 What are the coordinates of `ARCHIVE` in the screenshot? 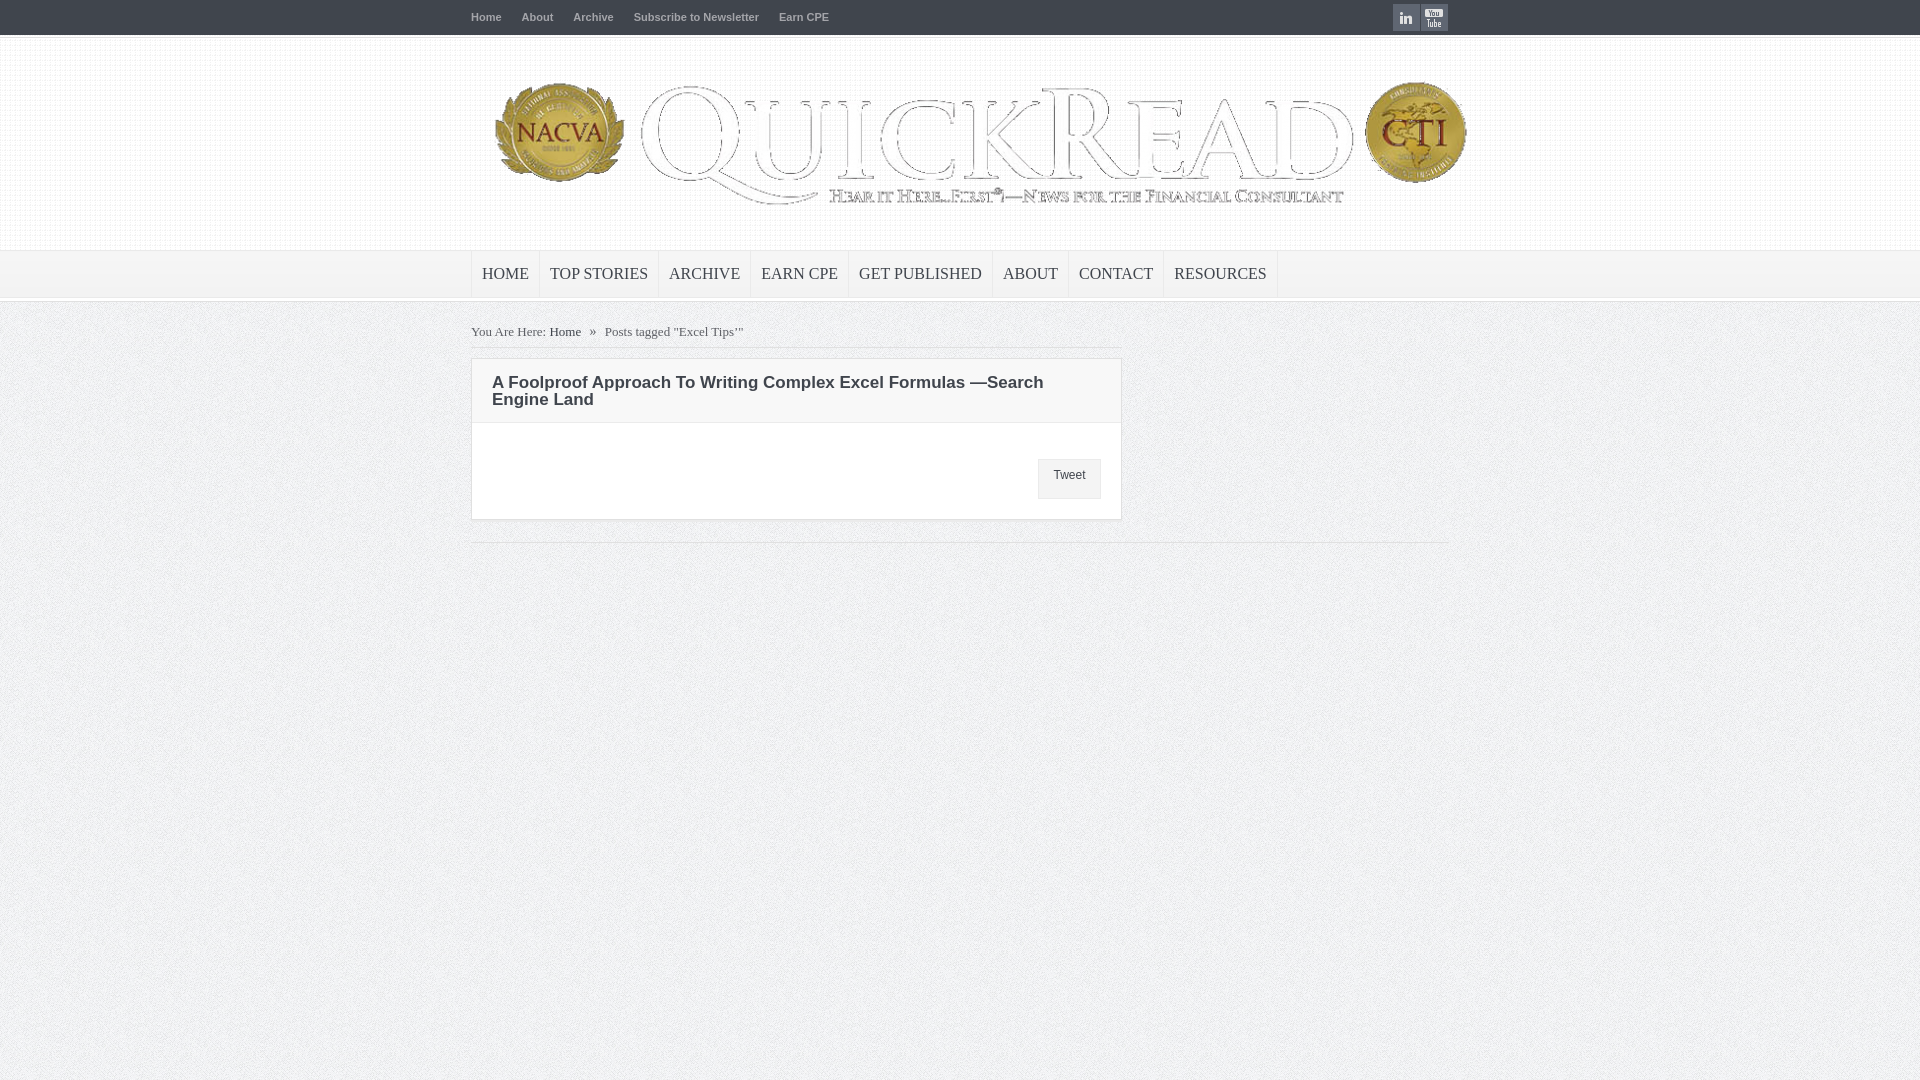 It's located at (704, 274).